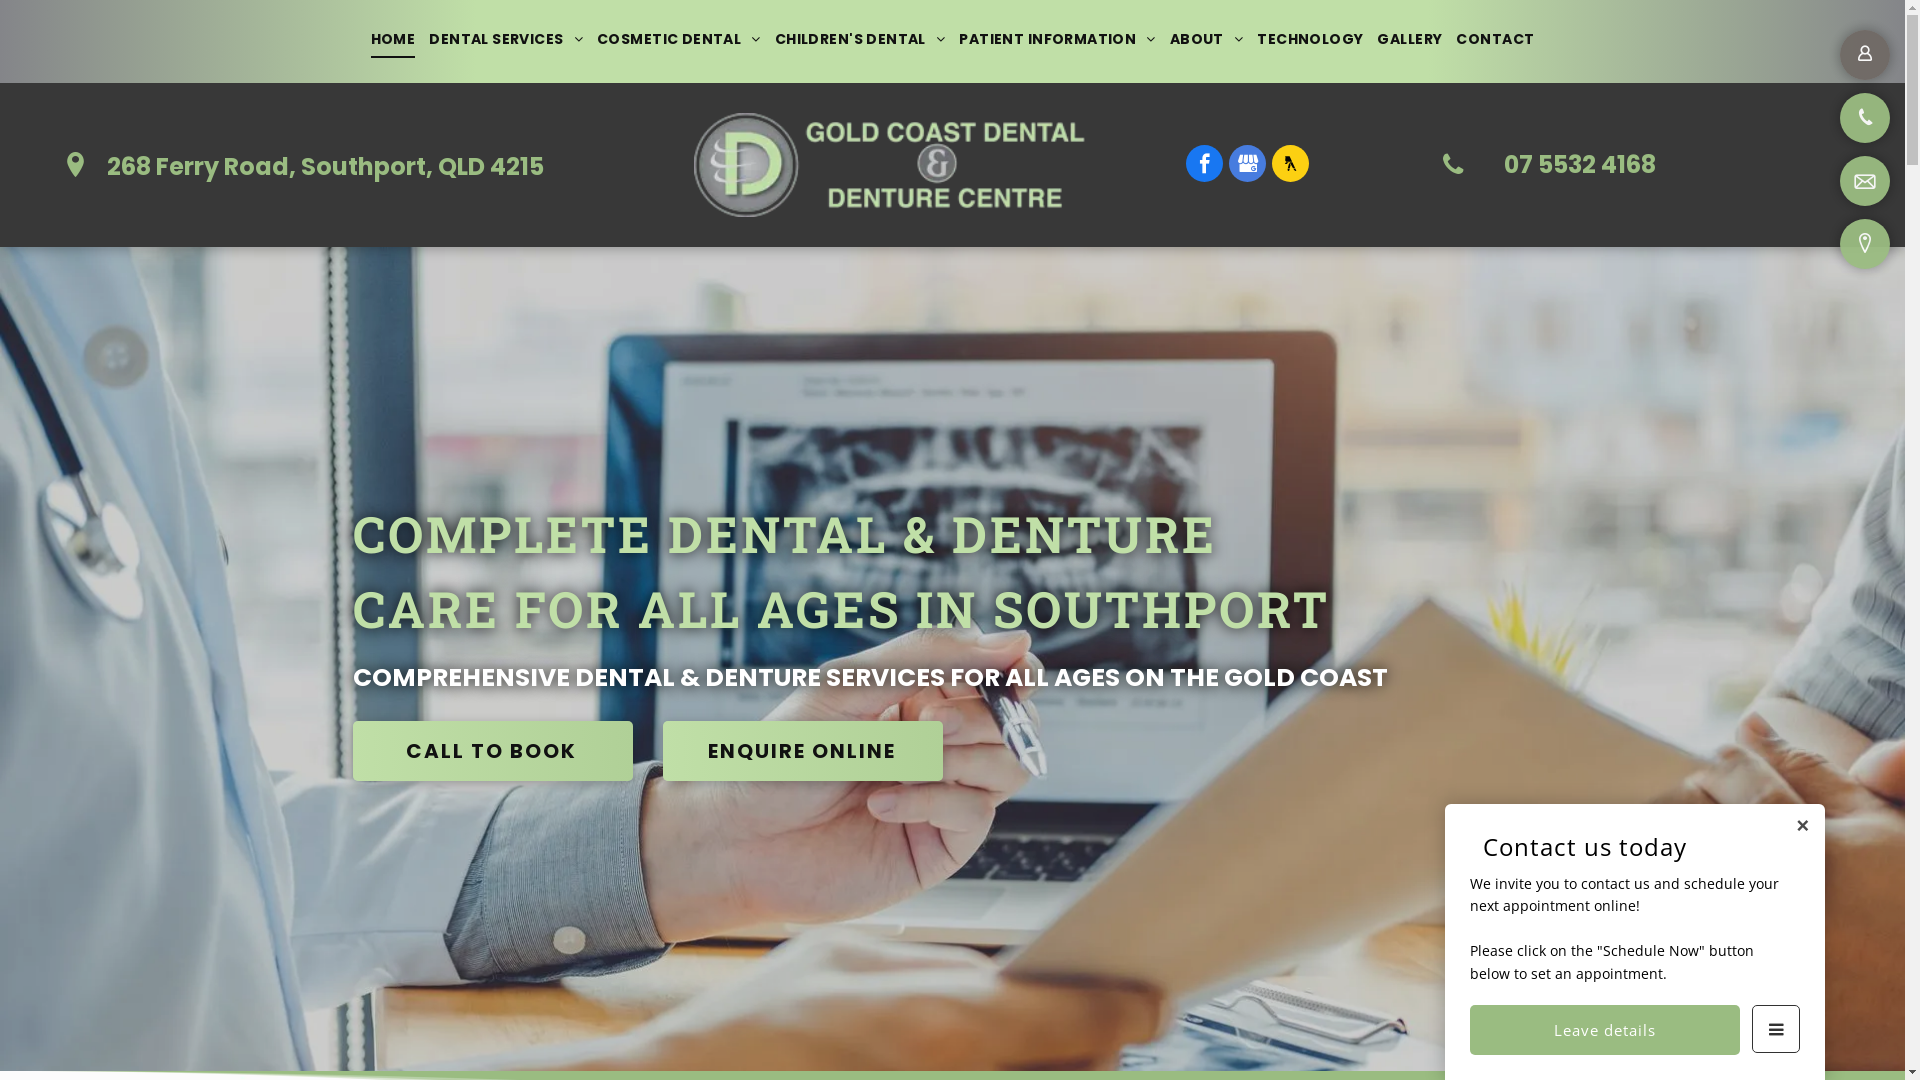 This screenshot has height=1080, width=1920. Describe the element at coordinates (860, 39) in the screenshot. I see `CHILDREN'S DENTAL` at that location.